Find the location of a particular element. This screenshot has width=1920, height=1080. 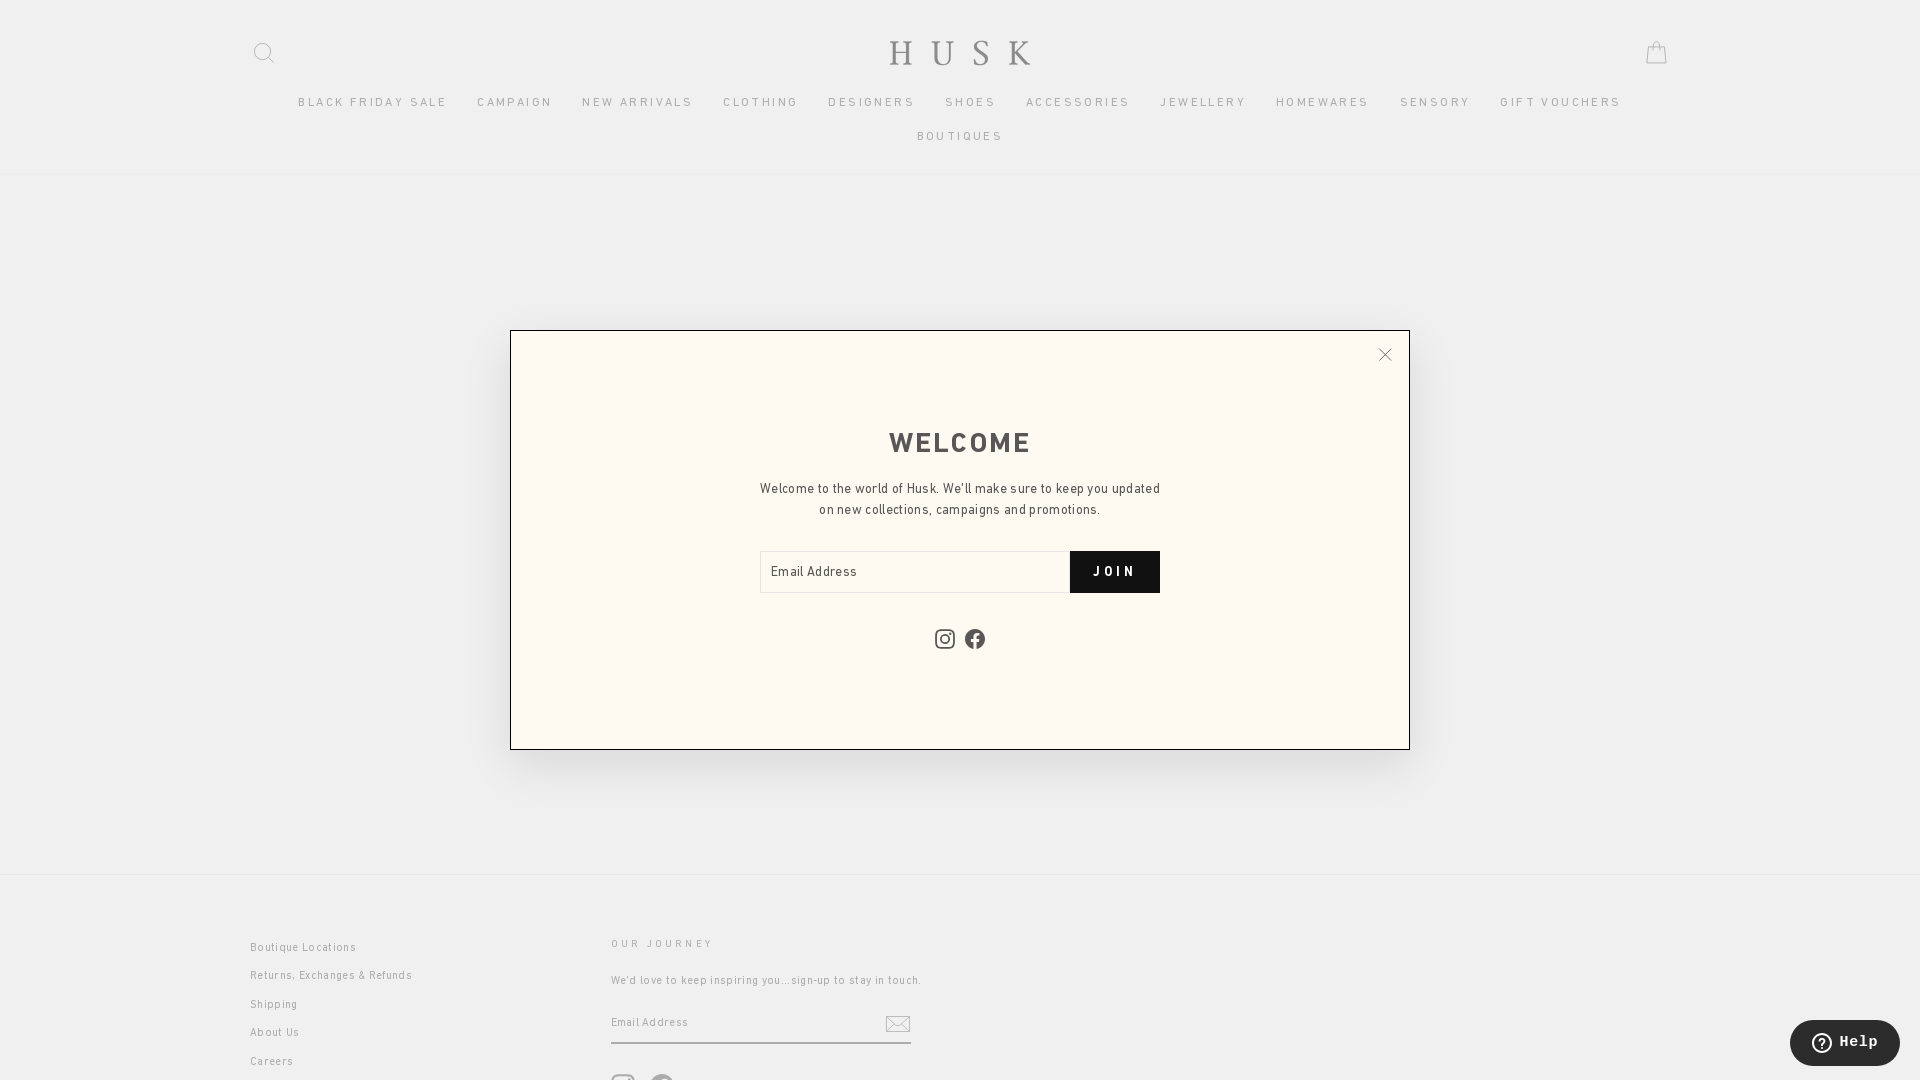

SENSORY is located at coordinates (1436, 103).